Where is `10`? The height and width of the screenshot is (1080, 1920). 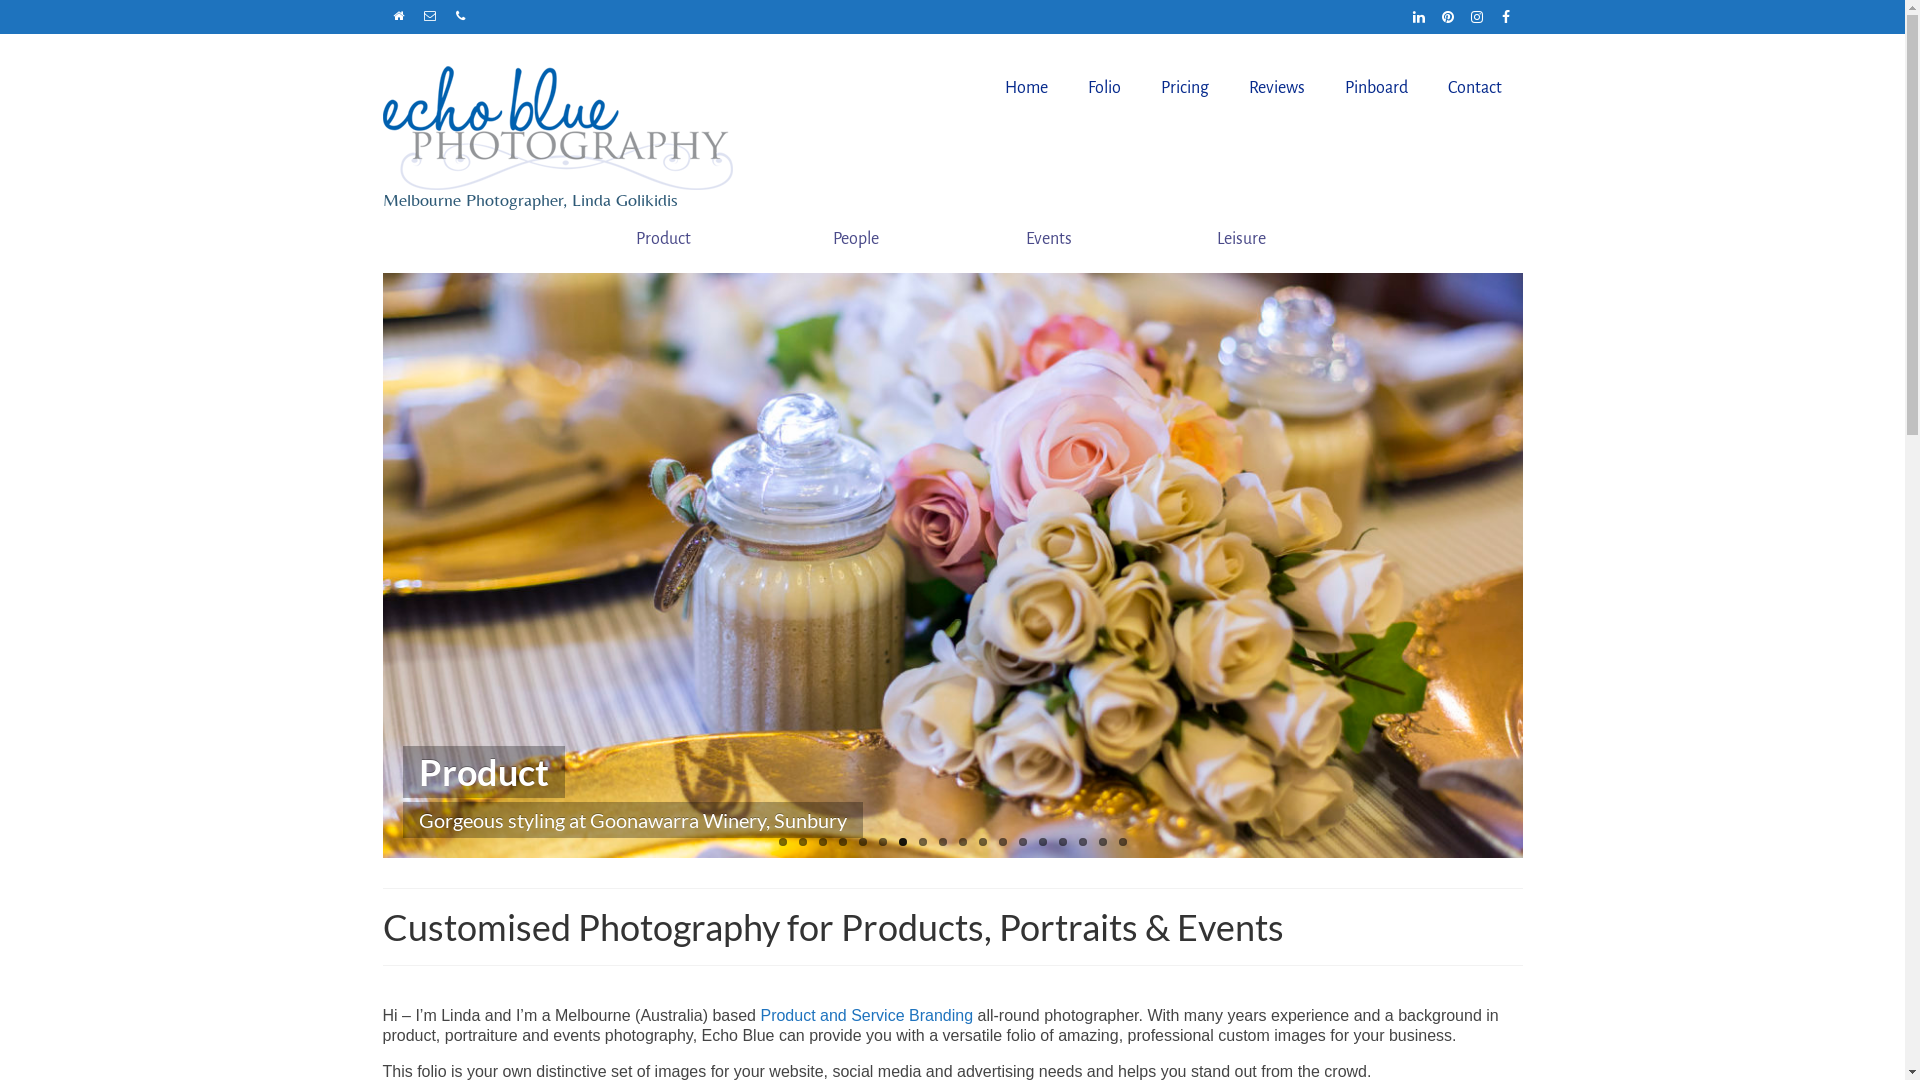
10 is located at coordinates (962, 842).